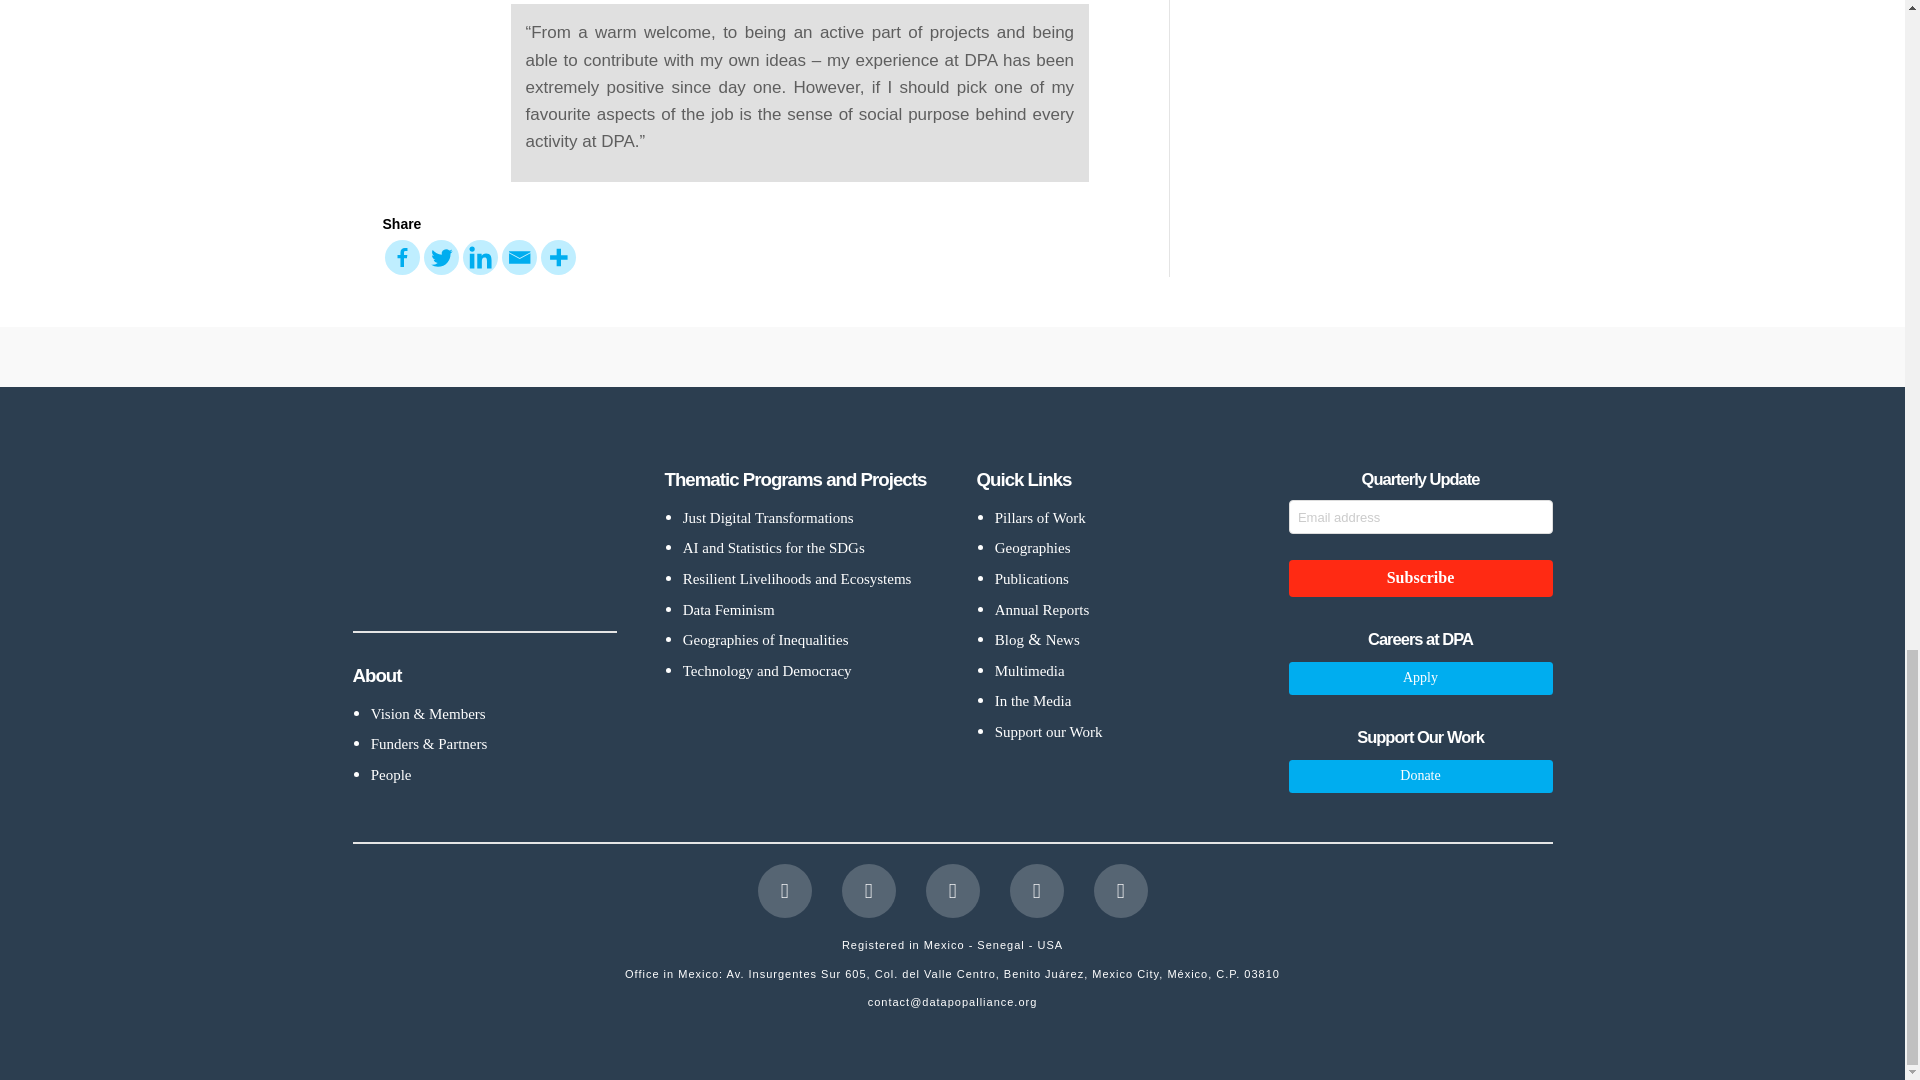 The height and width of the screenshot is (1080, 1920). What do you see at coordinates (952, 891) in the screenshot?
I see `LinkedIn` at bounding box center [952, 891].